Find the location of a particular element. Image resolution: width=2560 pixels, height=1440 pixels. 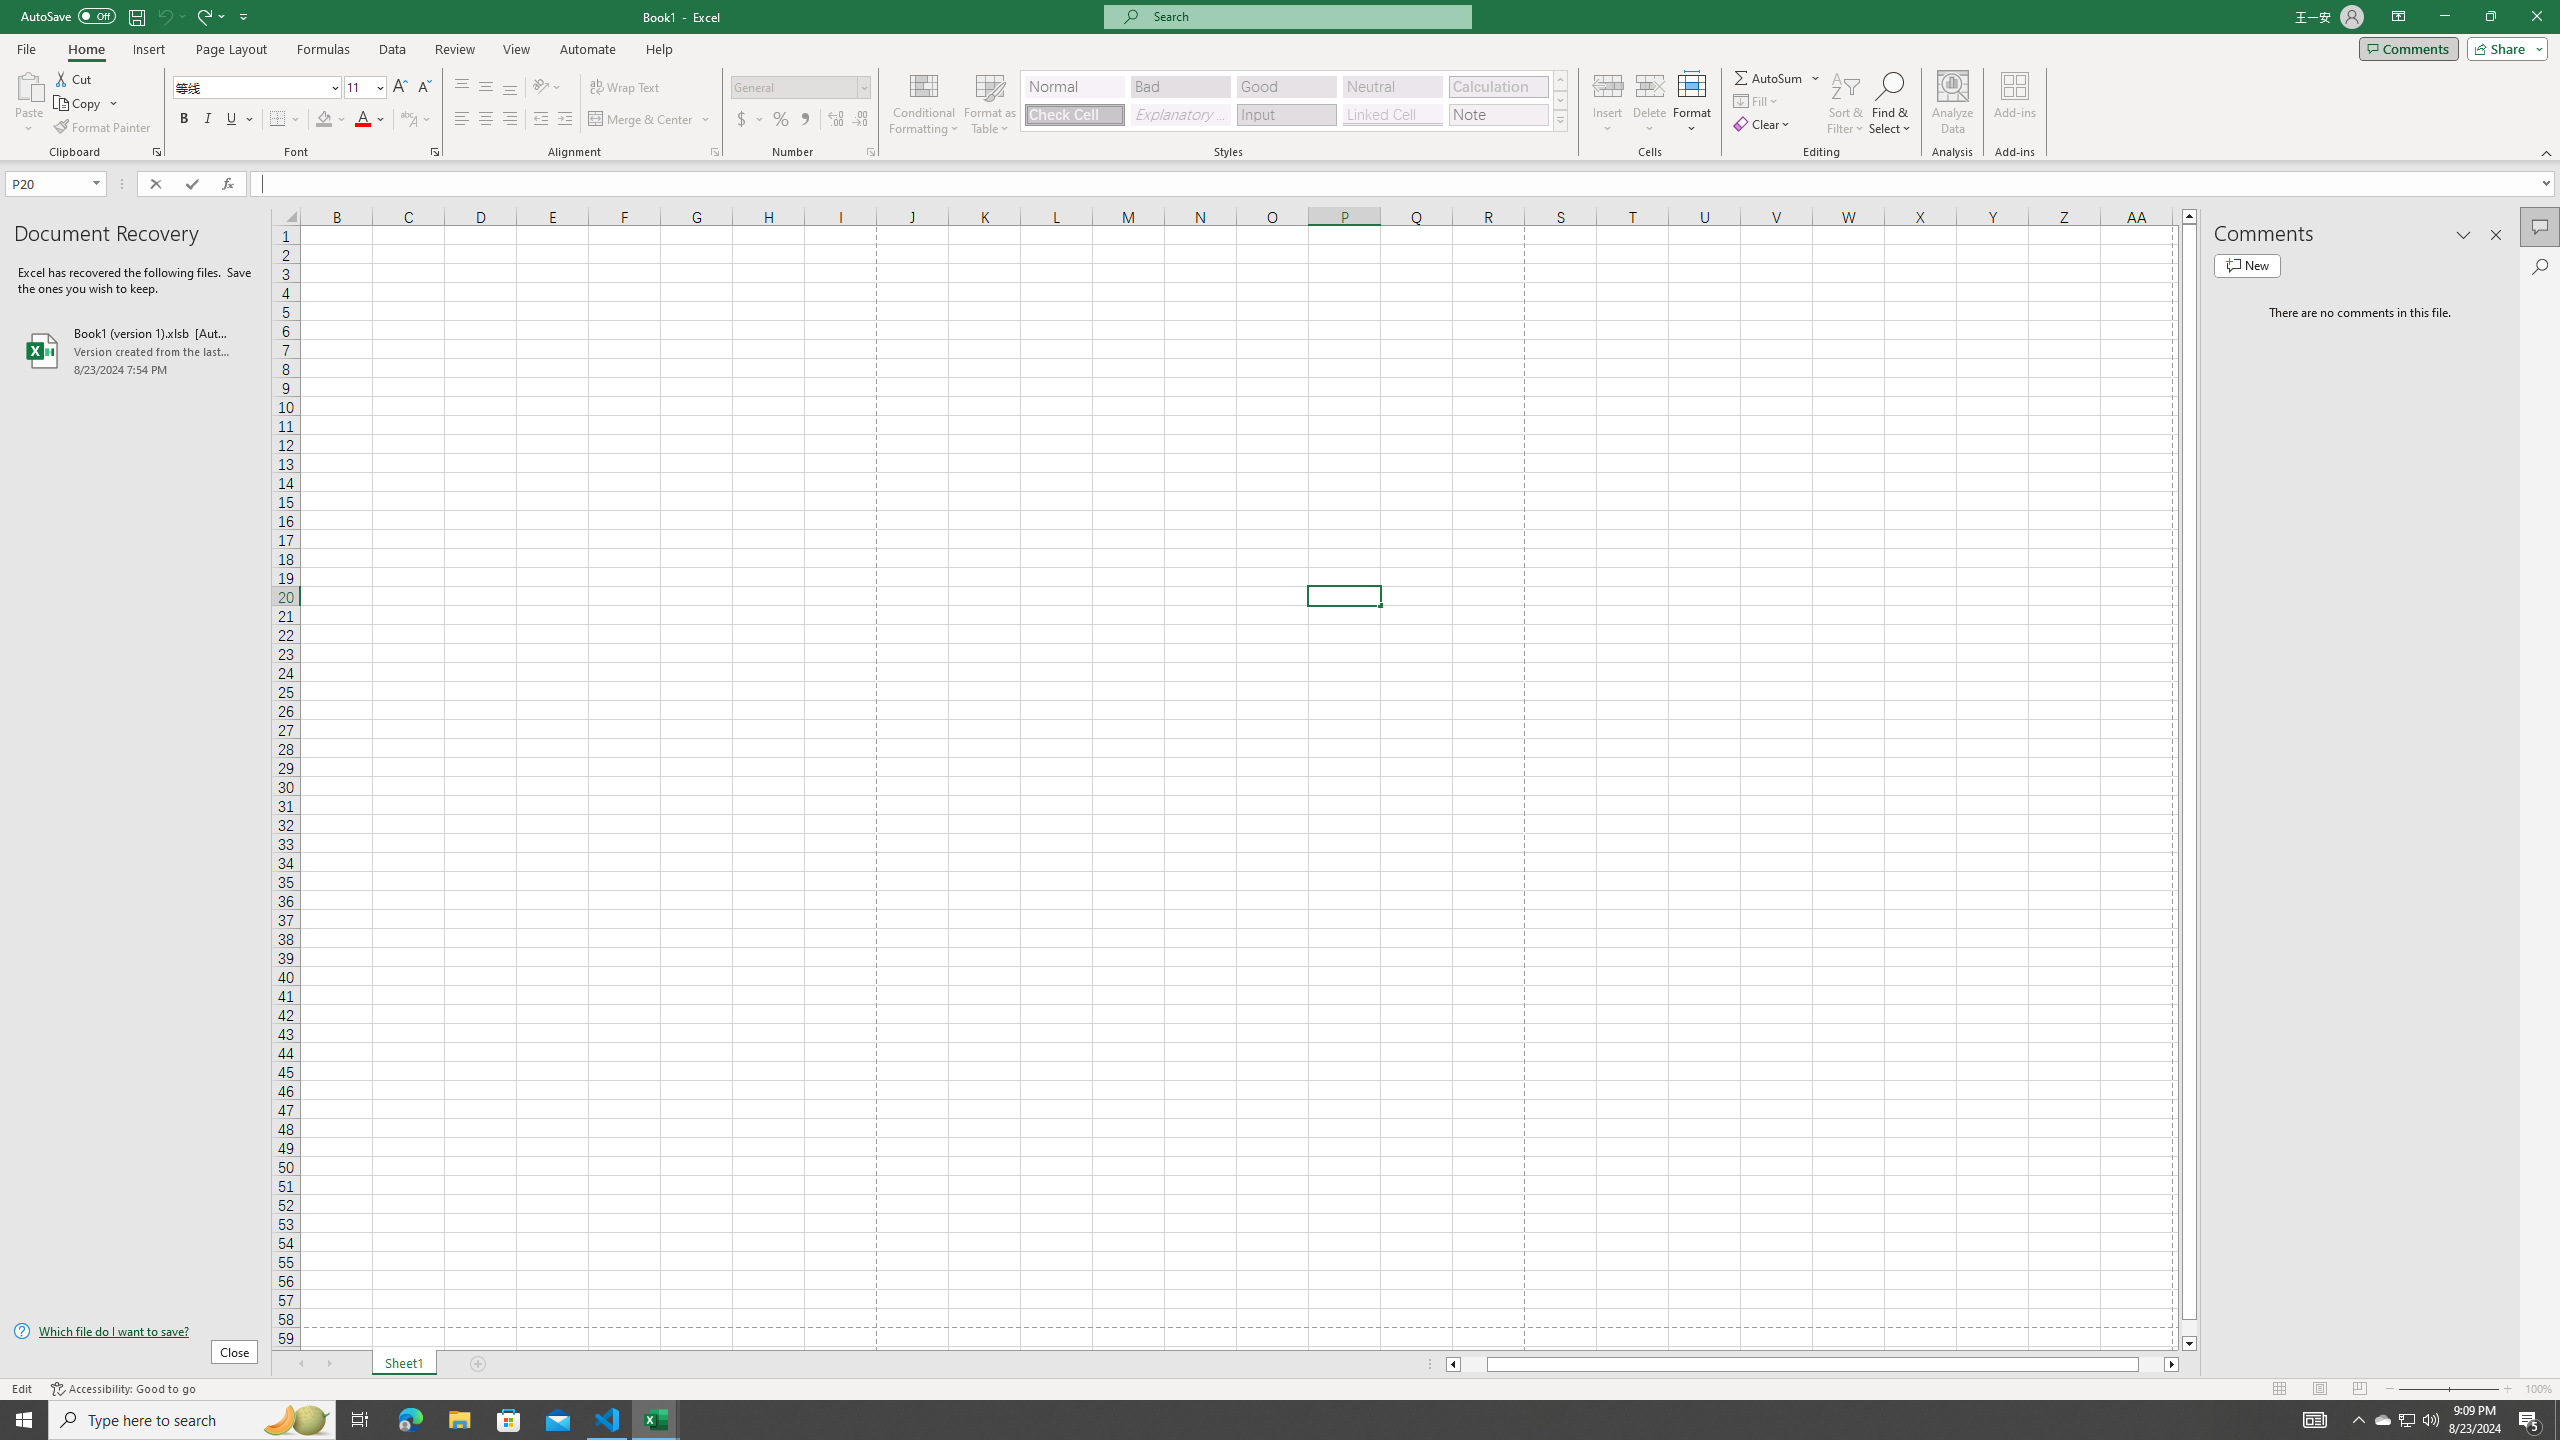

Calculation is located at coordinates (1498, 86).